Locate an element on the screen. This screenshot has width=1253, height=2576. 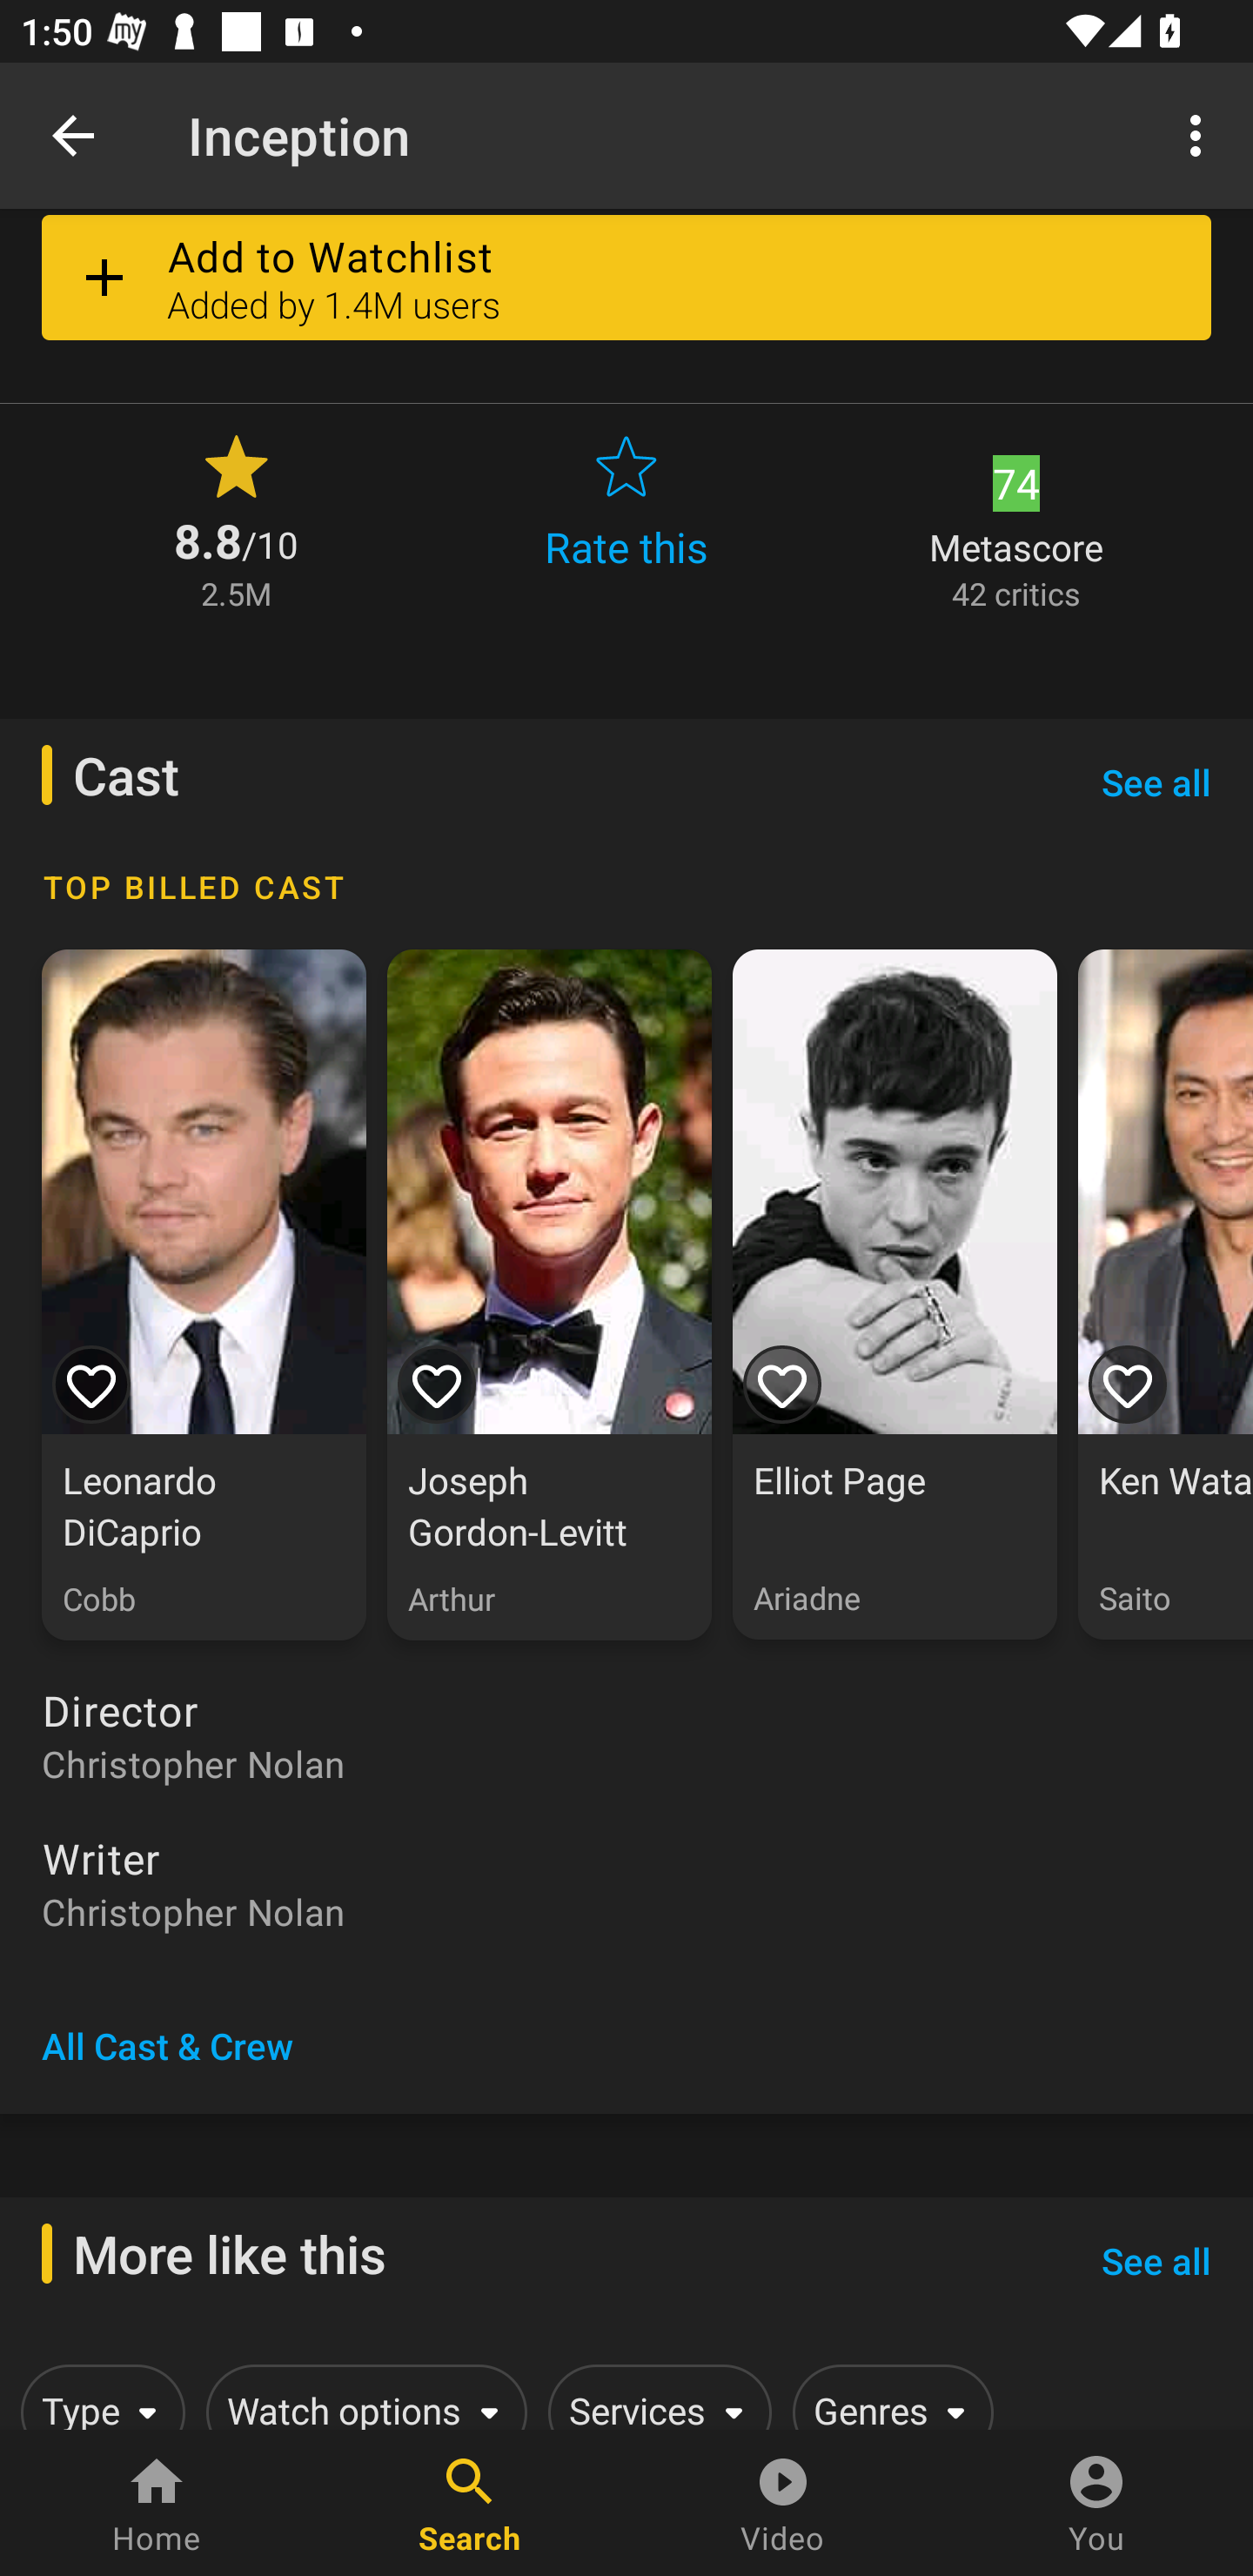
Christopher Nolan is located at coordinates (626, 1763).